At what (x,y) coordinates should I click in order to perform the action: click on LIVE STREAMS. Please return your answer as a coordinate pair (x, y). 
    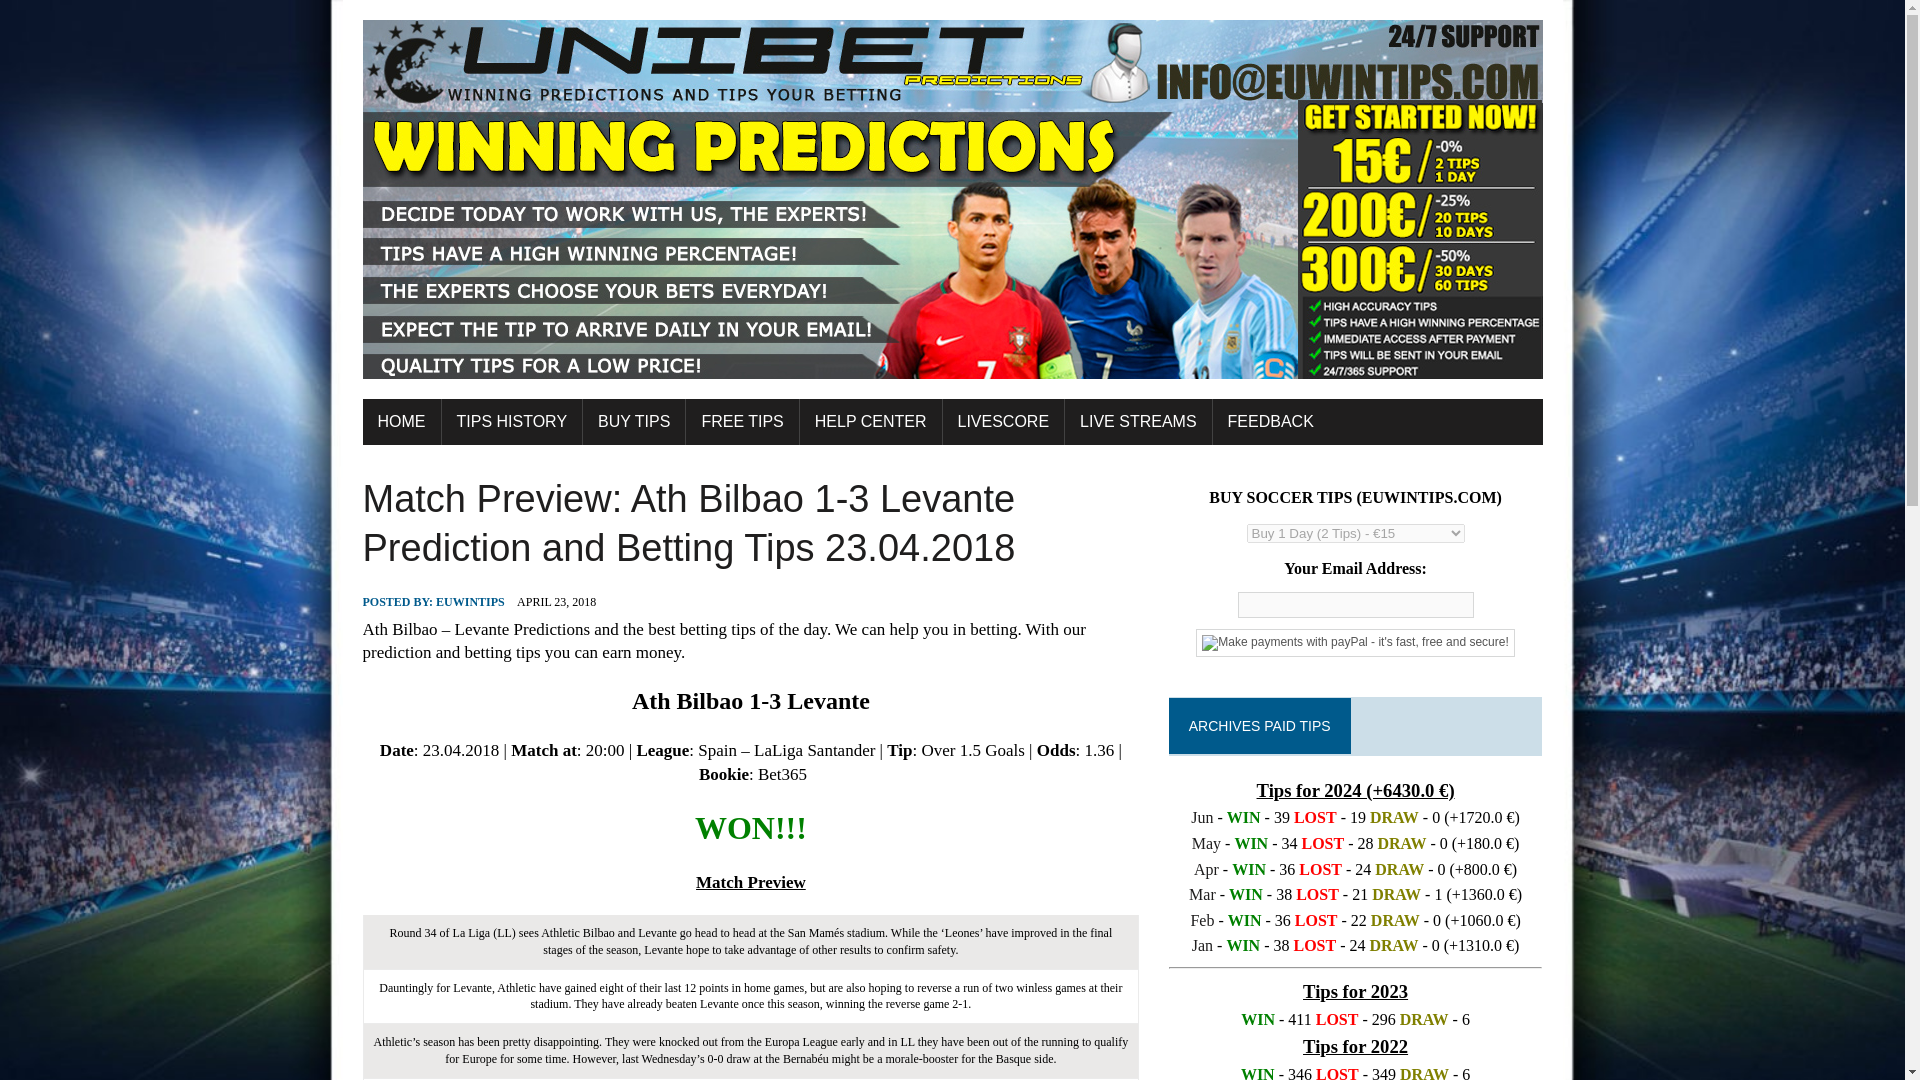
    Looking at the image, I should click on (1138, 421).